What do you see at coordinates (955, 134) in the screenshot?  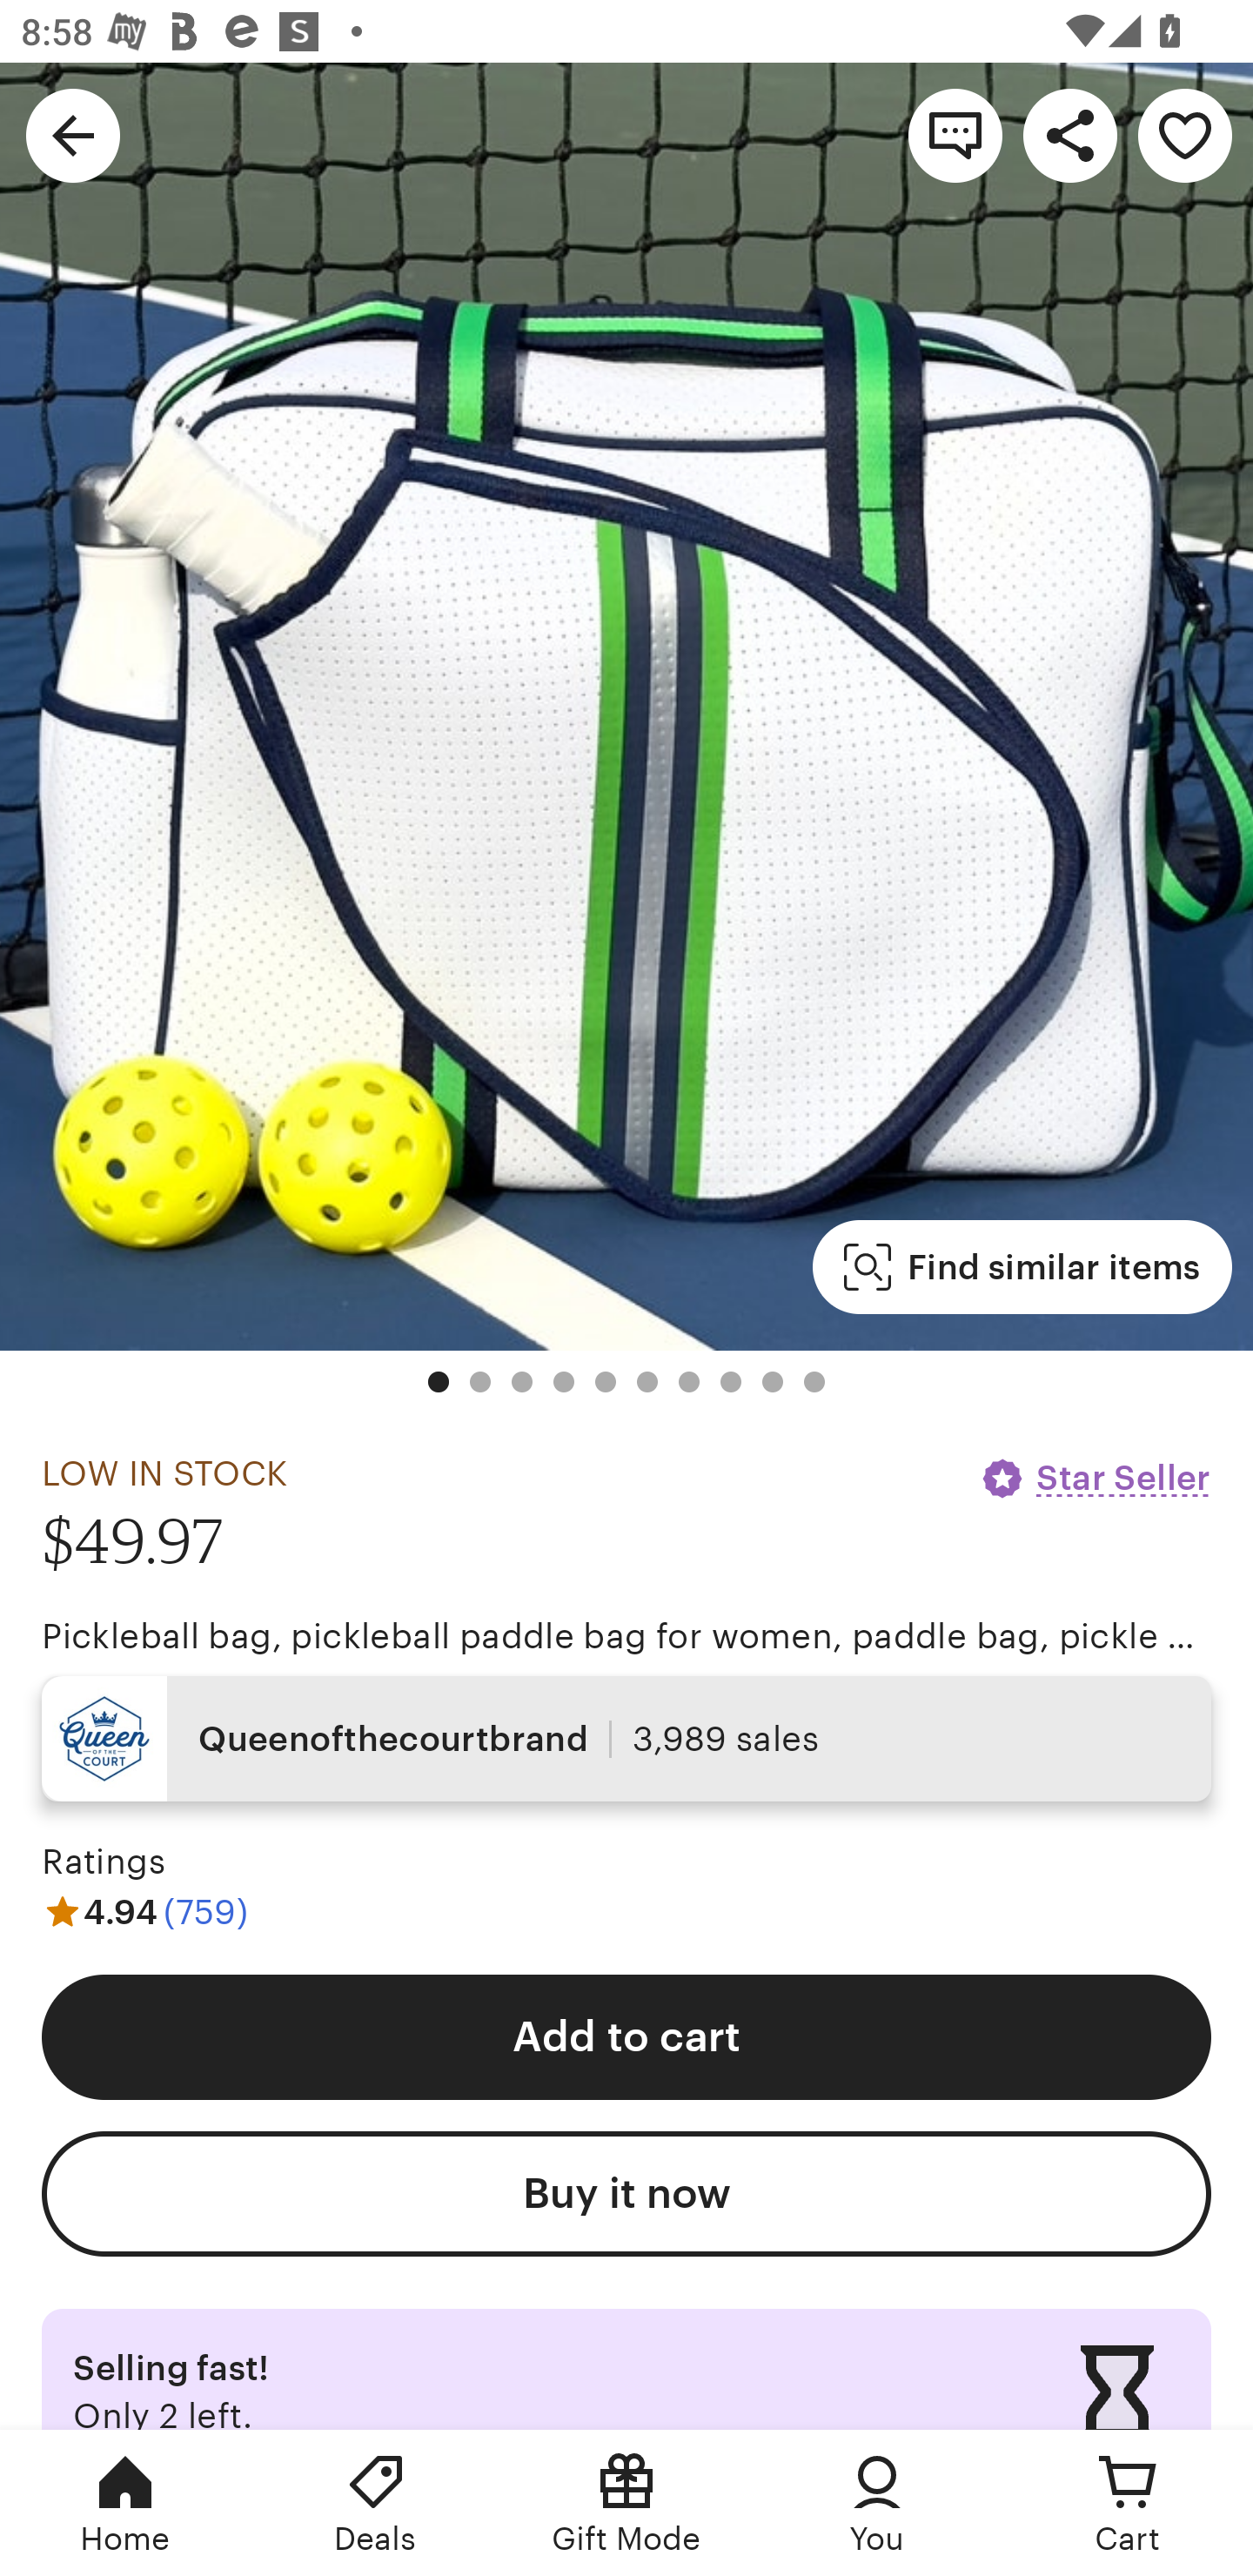 I see `Contact shop` at bounding box center [955, 134].